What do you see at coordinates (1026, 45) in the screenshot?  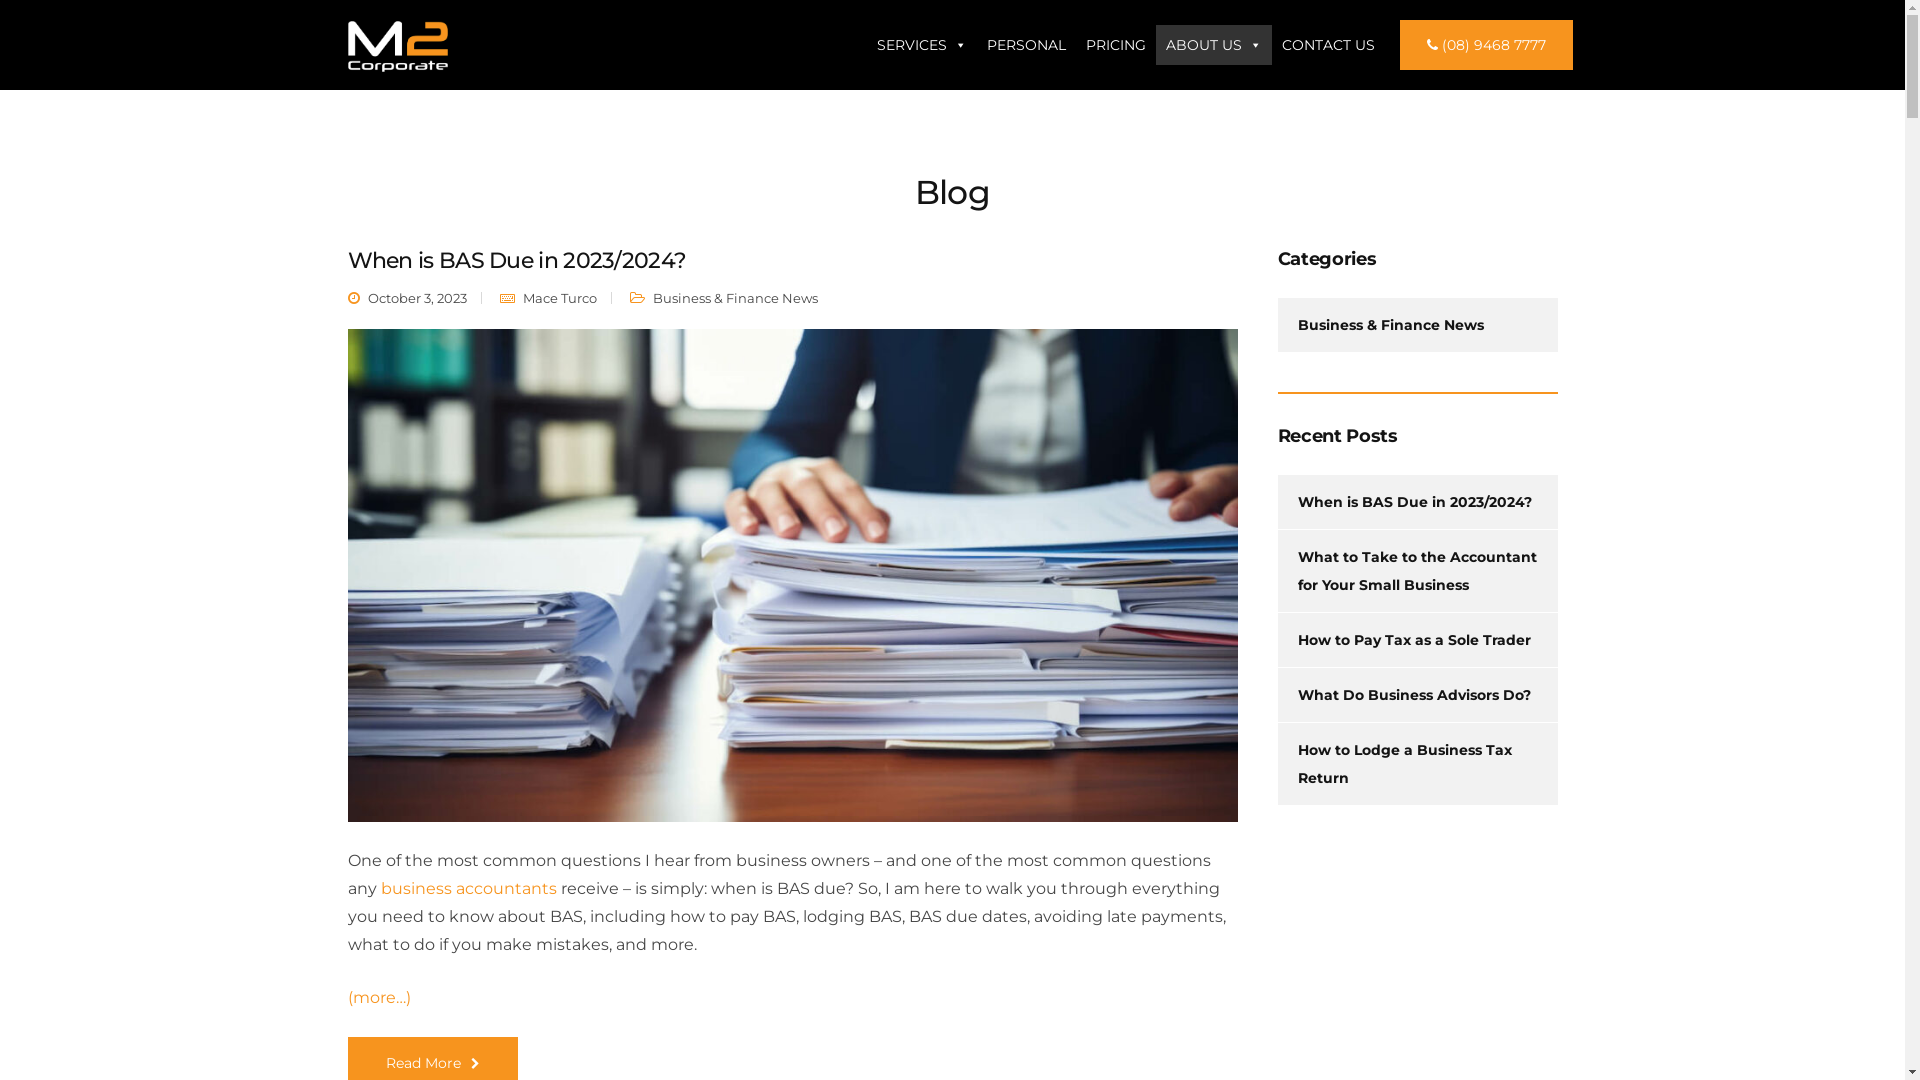 I see `PERSONAL` at bounding box center [1026, 45].